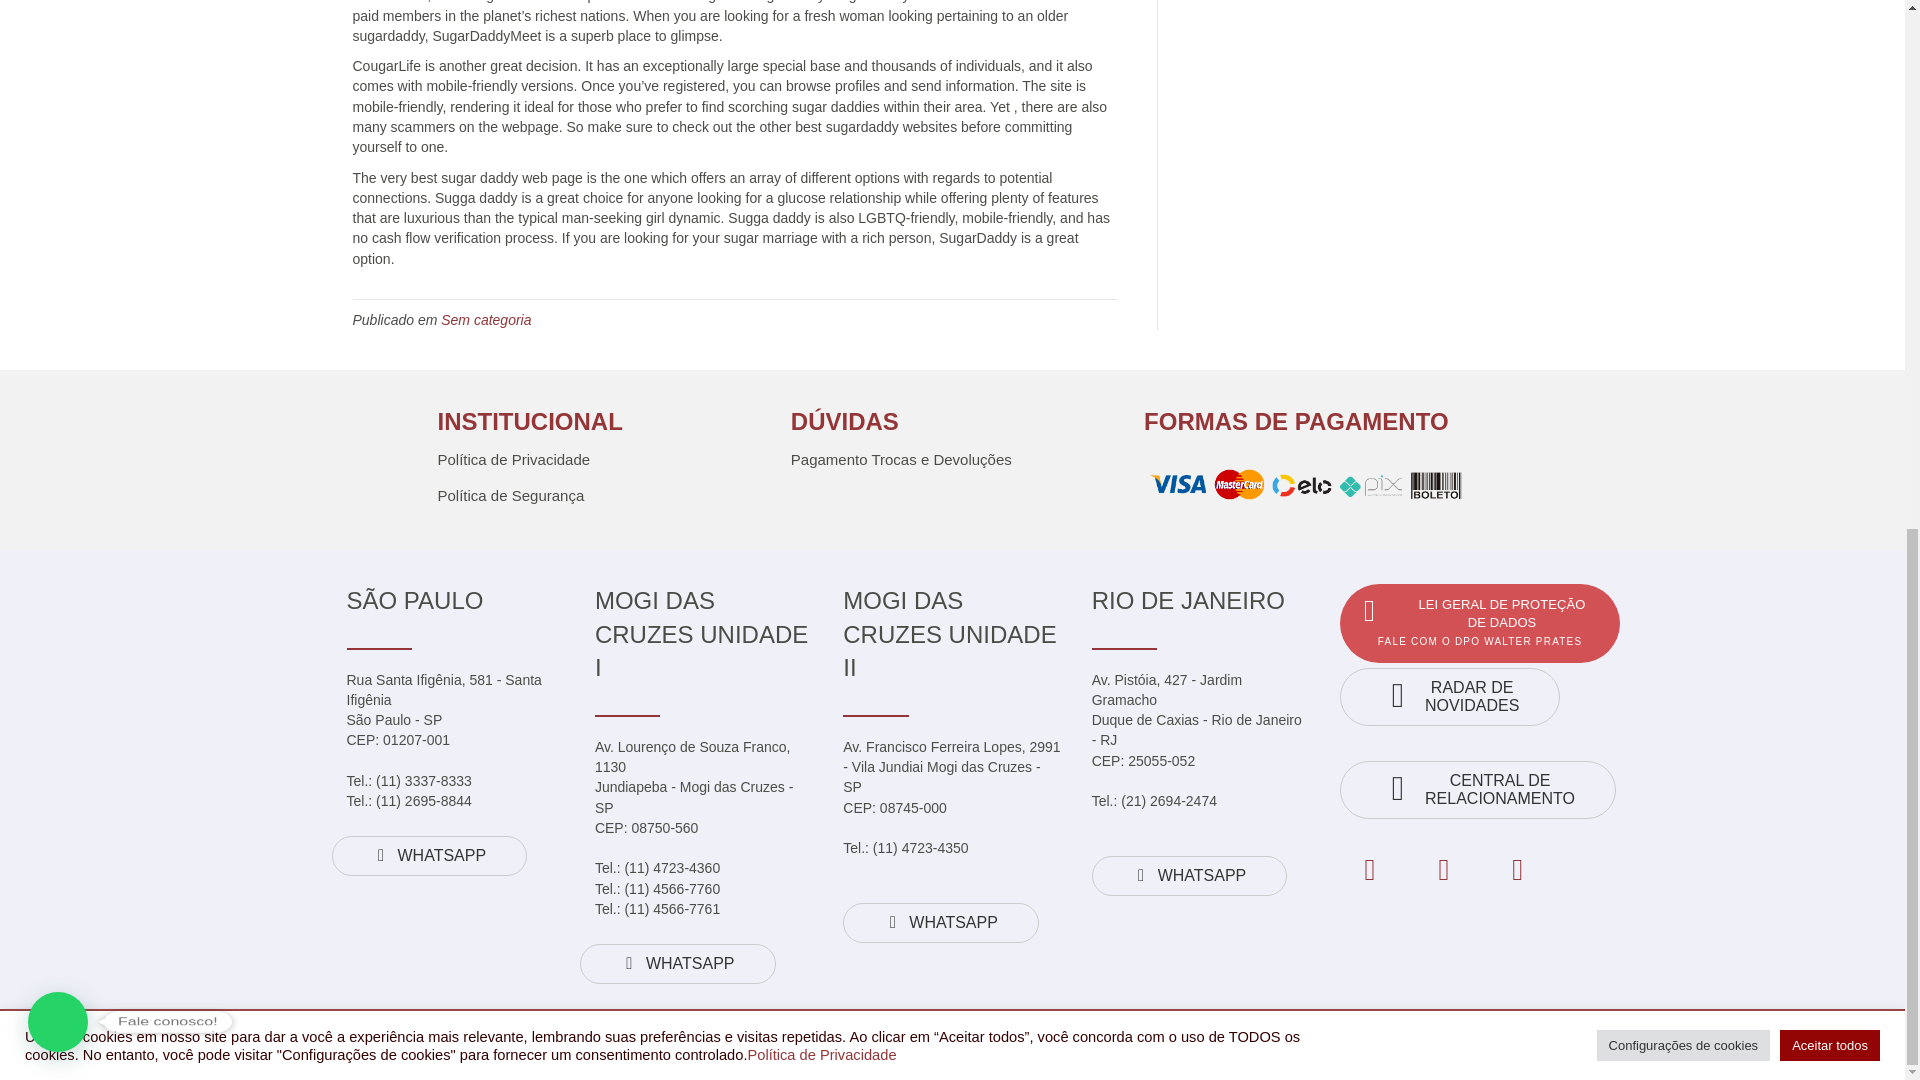 This screenshot has width=1920, height=1080. What do you see at coordinates (1370, 870) in the screenshot?
I see `Facebook` at bounding box center [1370, 870].